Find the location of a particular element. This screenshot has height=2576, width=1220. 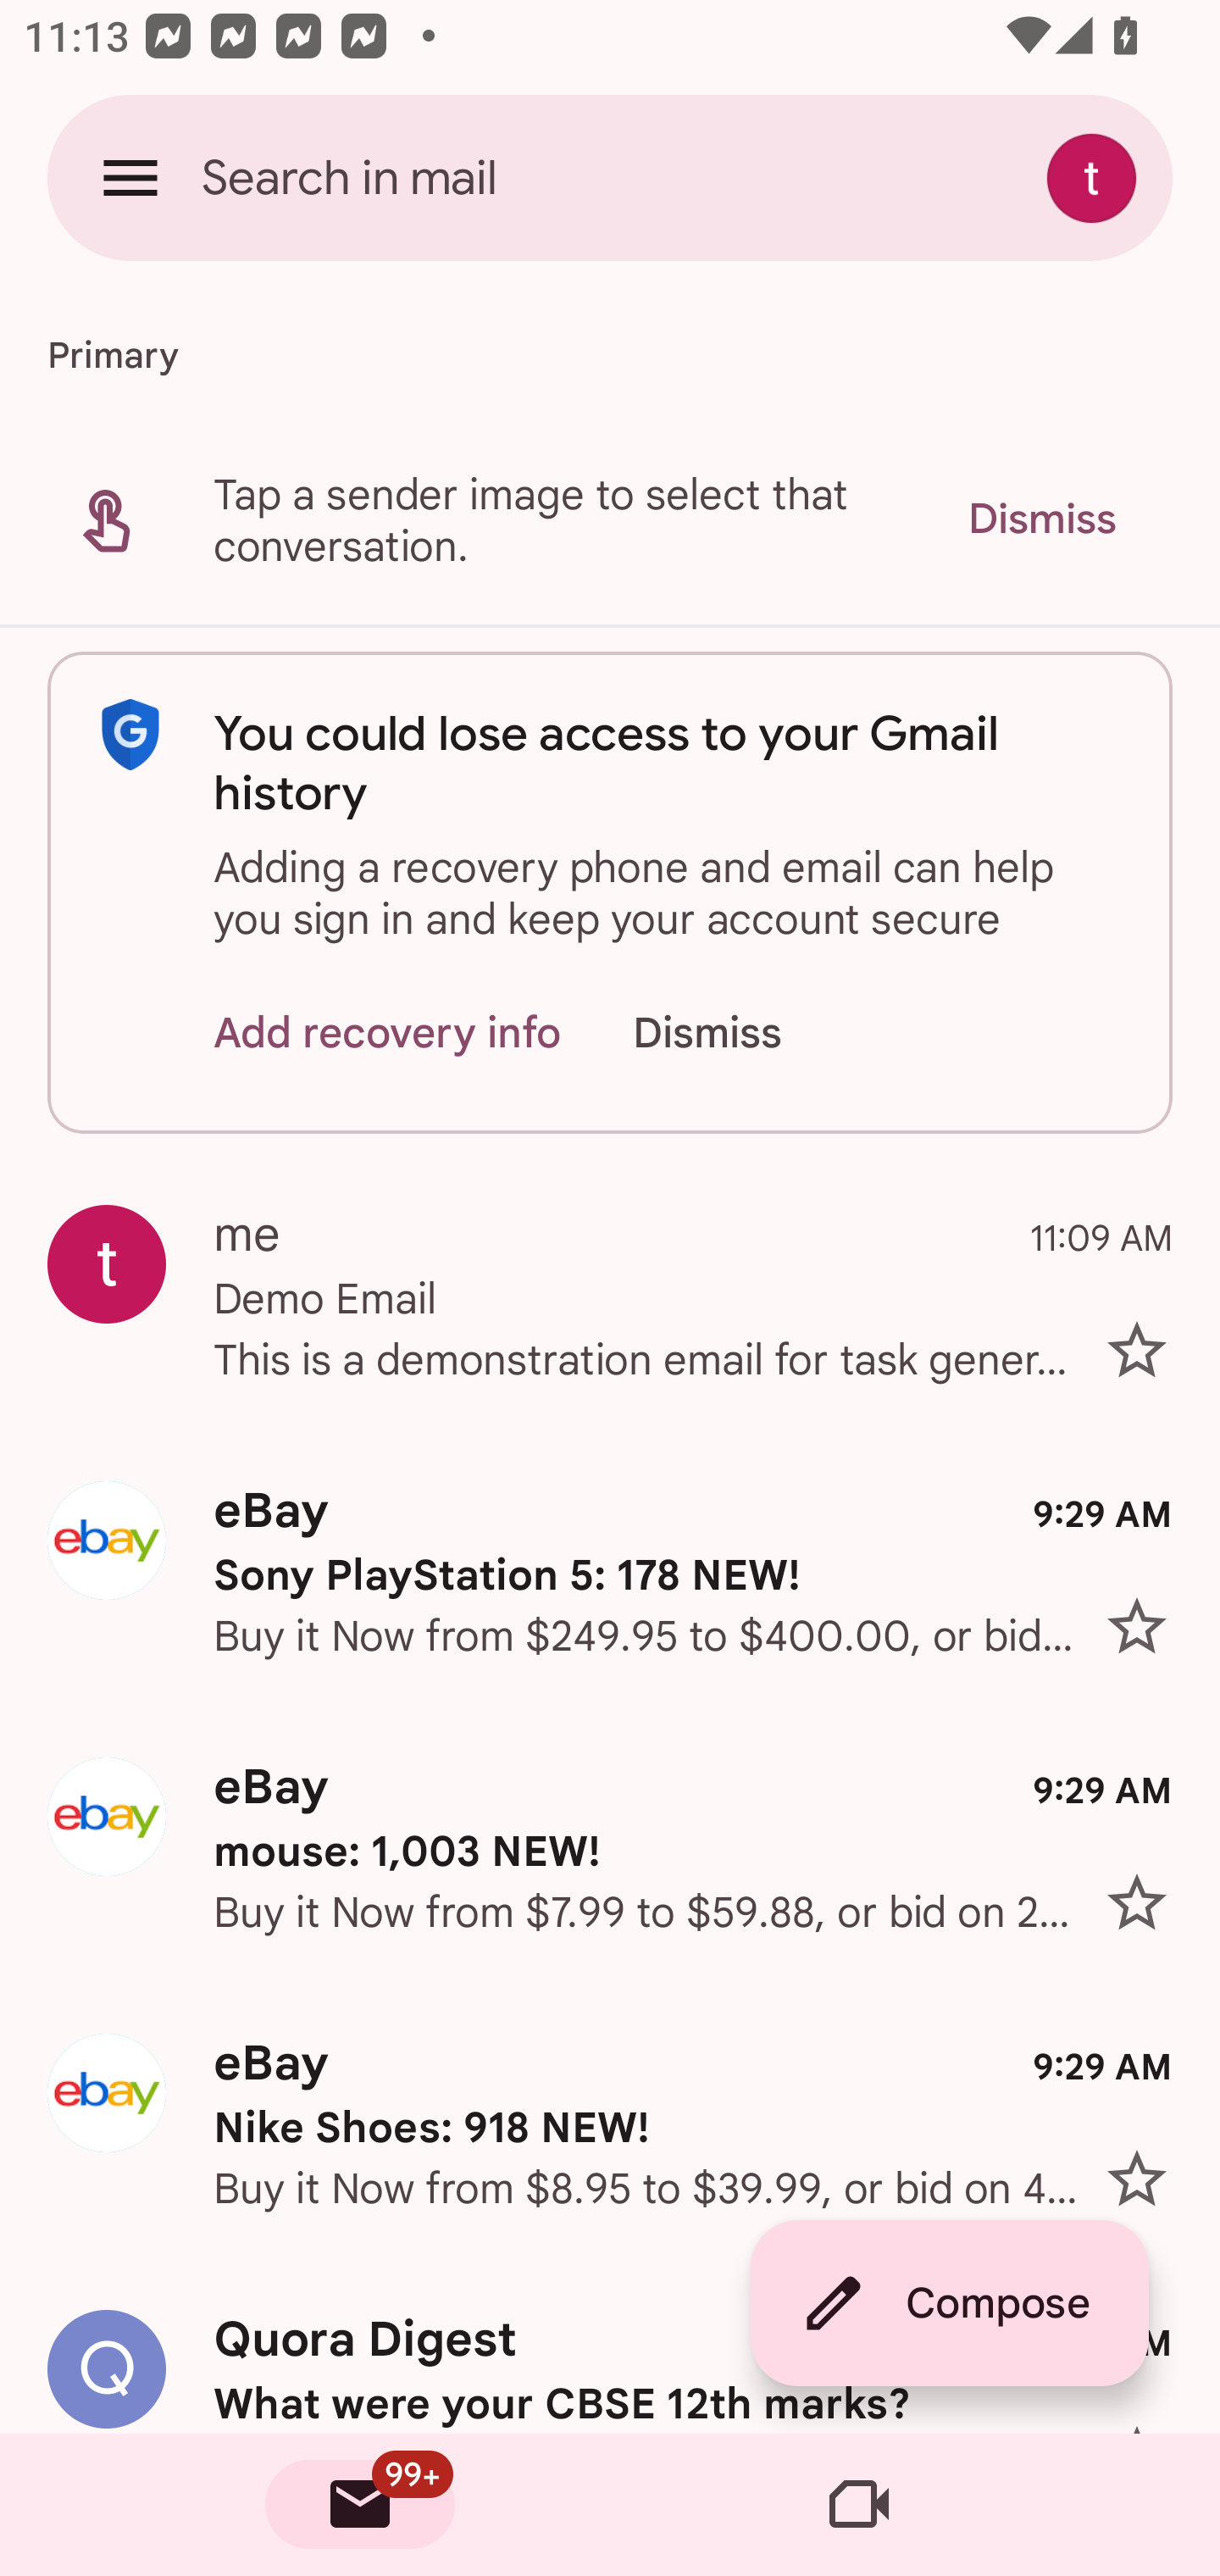

Dismiss Dismiss tip is located at coordinates (1041, 519).